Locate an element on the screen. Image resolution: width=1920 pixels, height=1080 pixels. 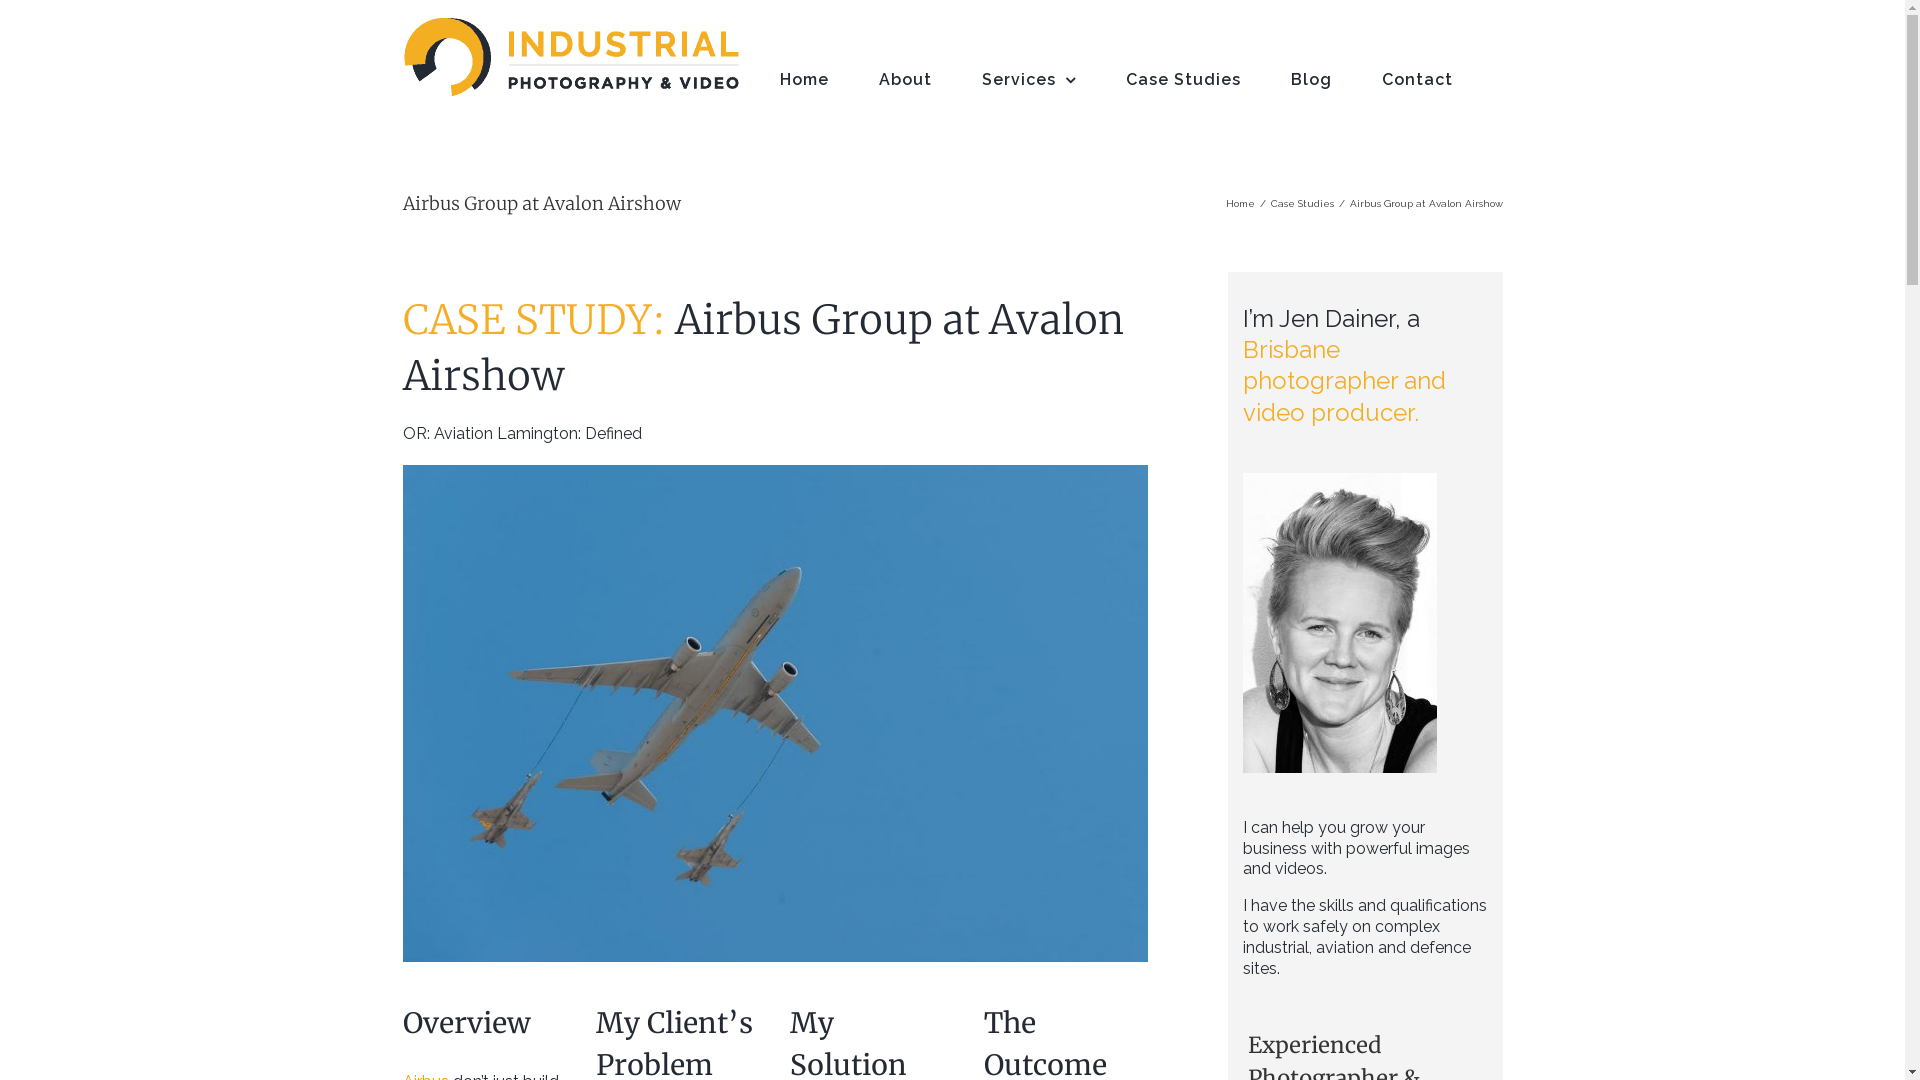
Services is located at coordinates (1029, 80).